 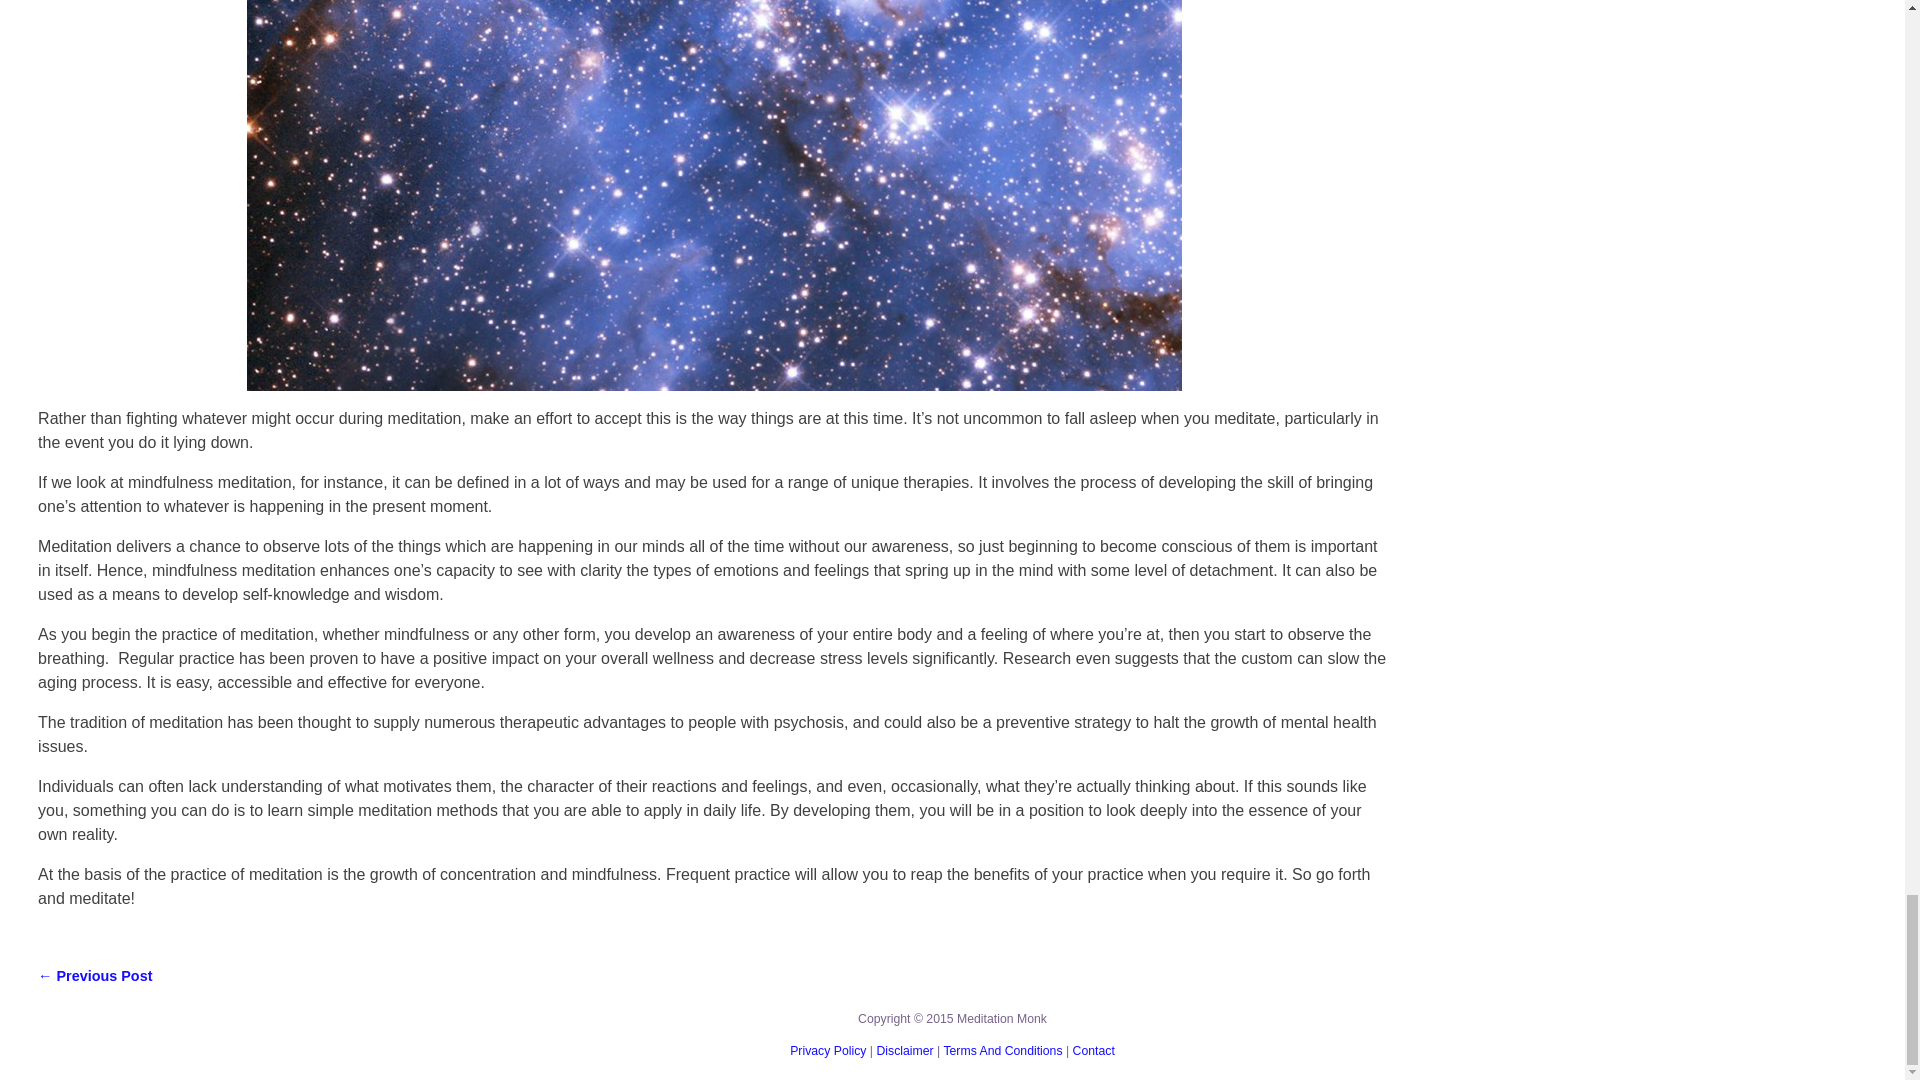 What do you see at coordinates (1094, 1051) in the screenshot?
I see `meditationmonk.com` at bounding box center [1094, 1051].